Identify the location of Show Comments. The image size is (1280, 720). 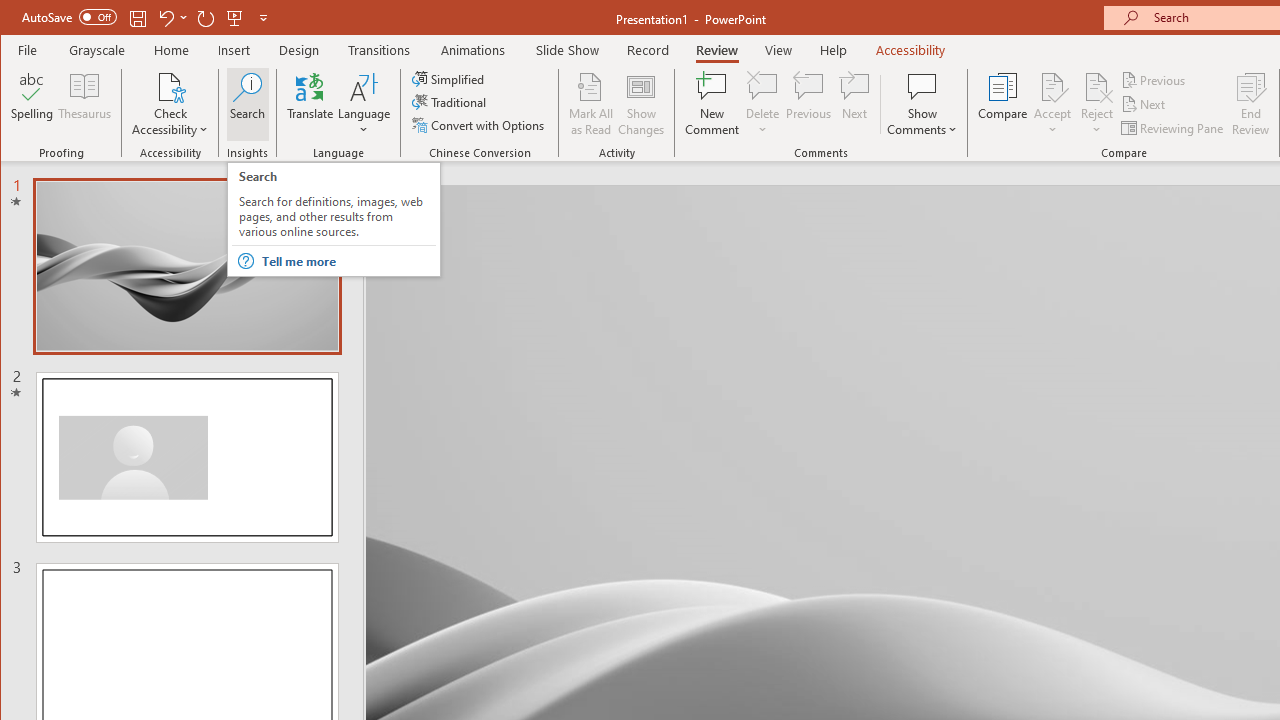
(922, 104).